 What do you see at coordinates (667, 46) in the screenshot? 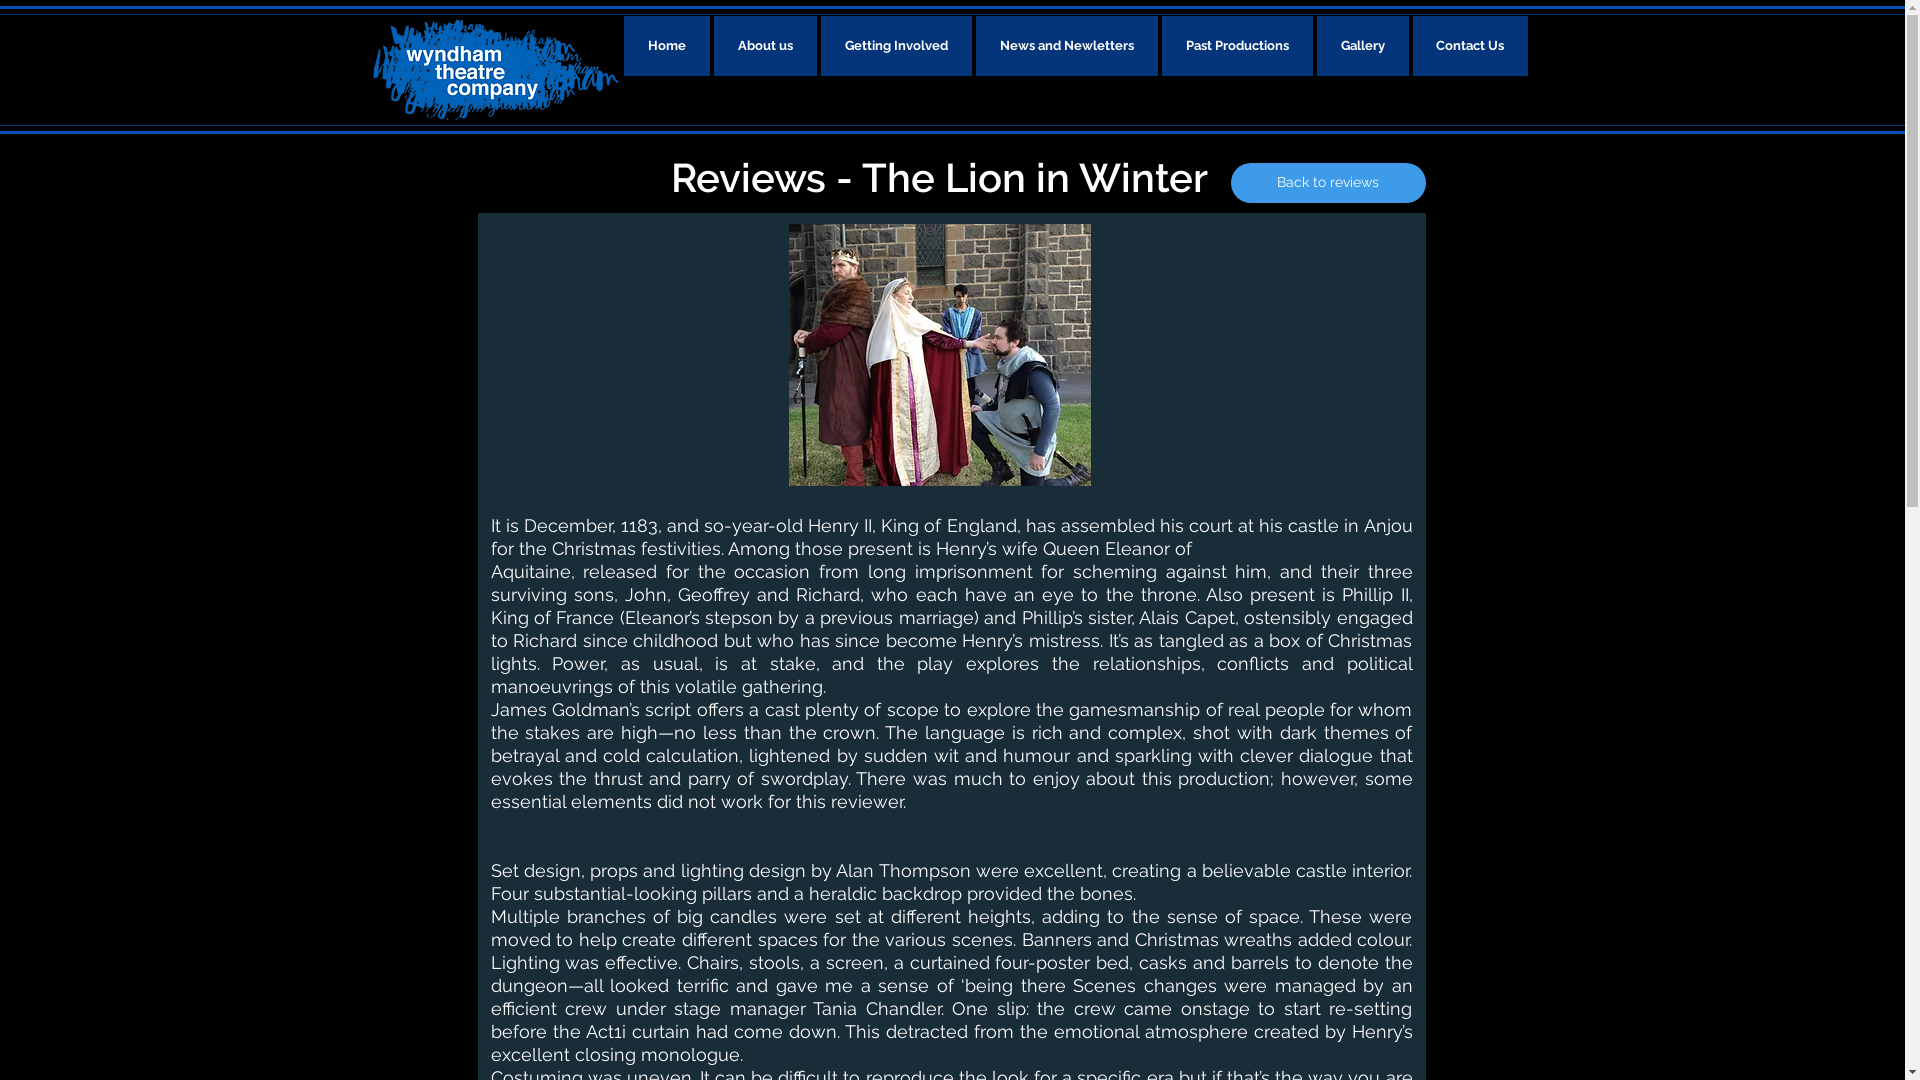
I see `Home` at bounding box center [667, 46].